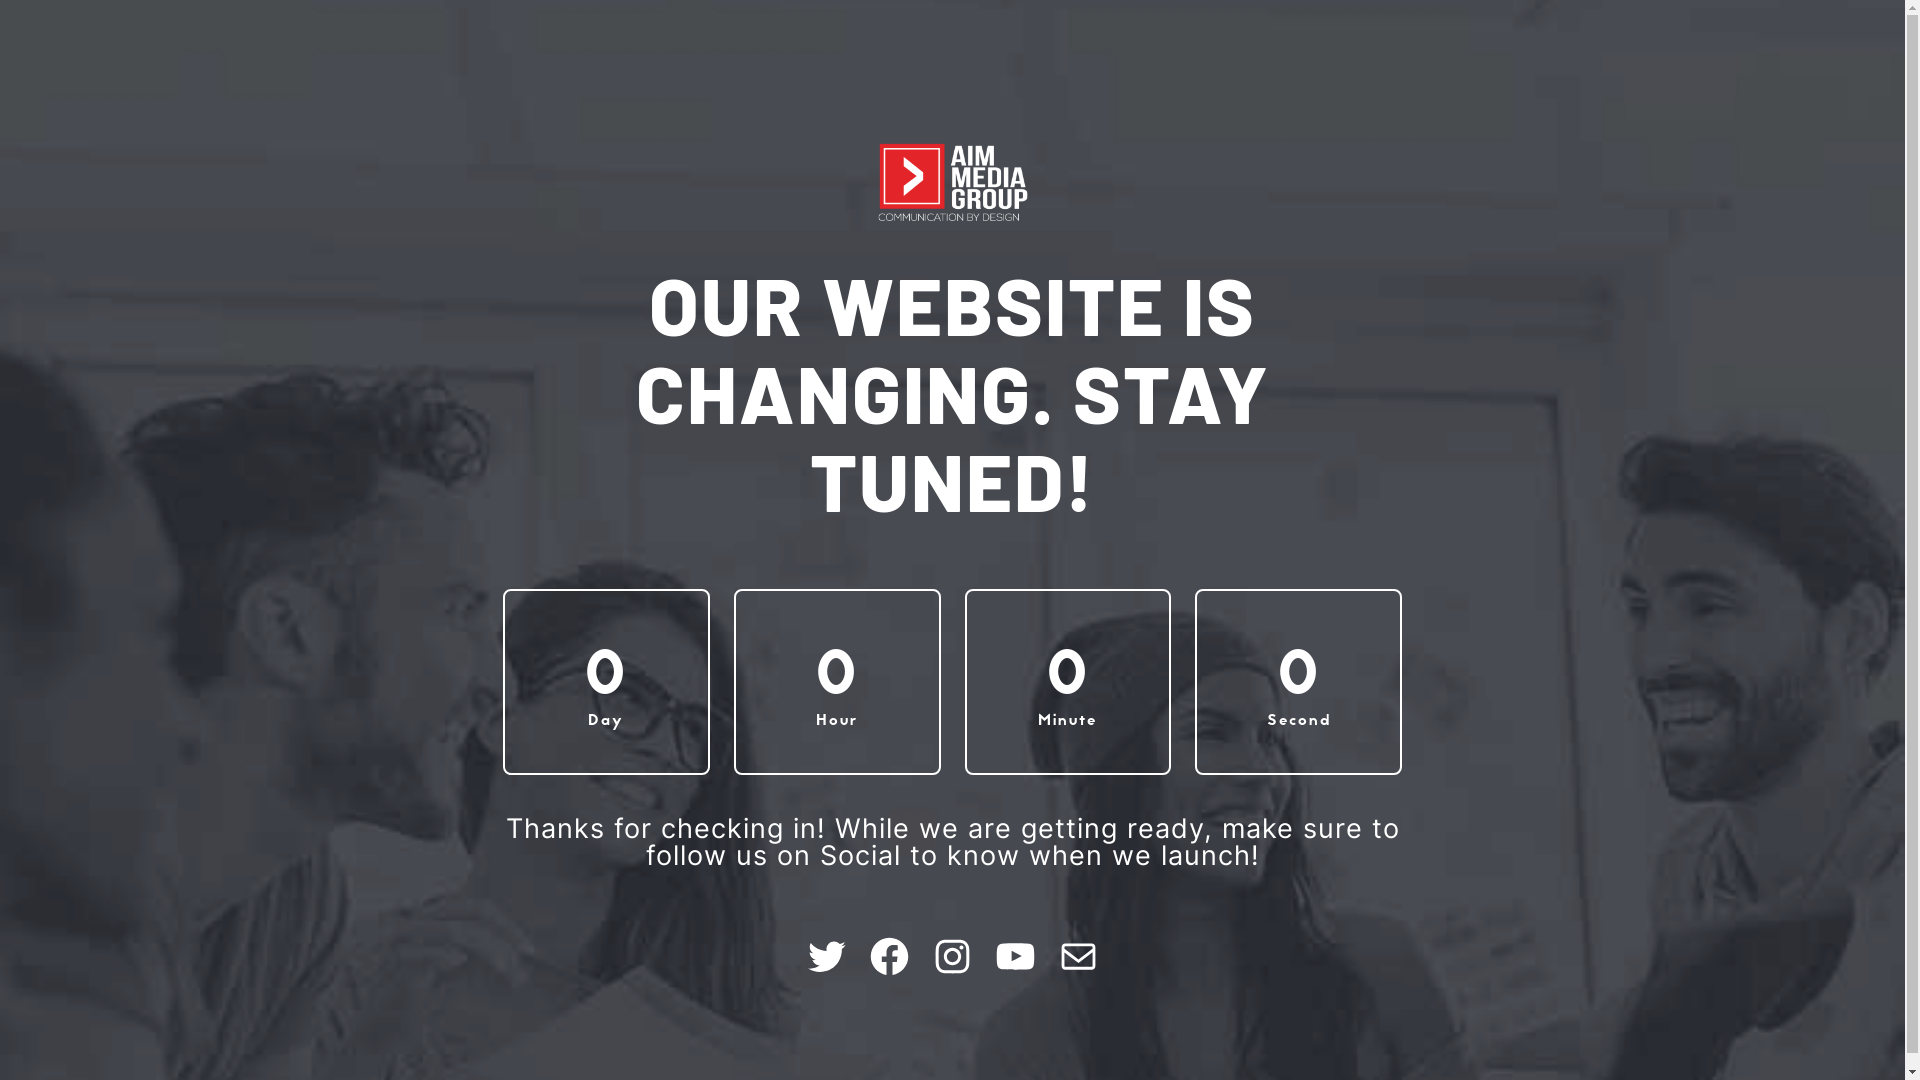  Describe the element at coordinates (1078, 956) in the screenshot. I see `Mail` at that location.